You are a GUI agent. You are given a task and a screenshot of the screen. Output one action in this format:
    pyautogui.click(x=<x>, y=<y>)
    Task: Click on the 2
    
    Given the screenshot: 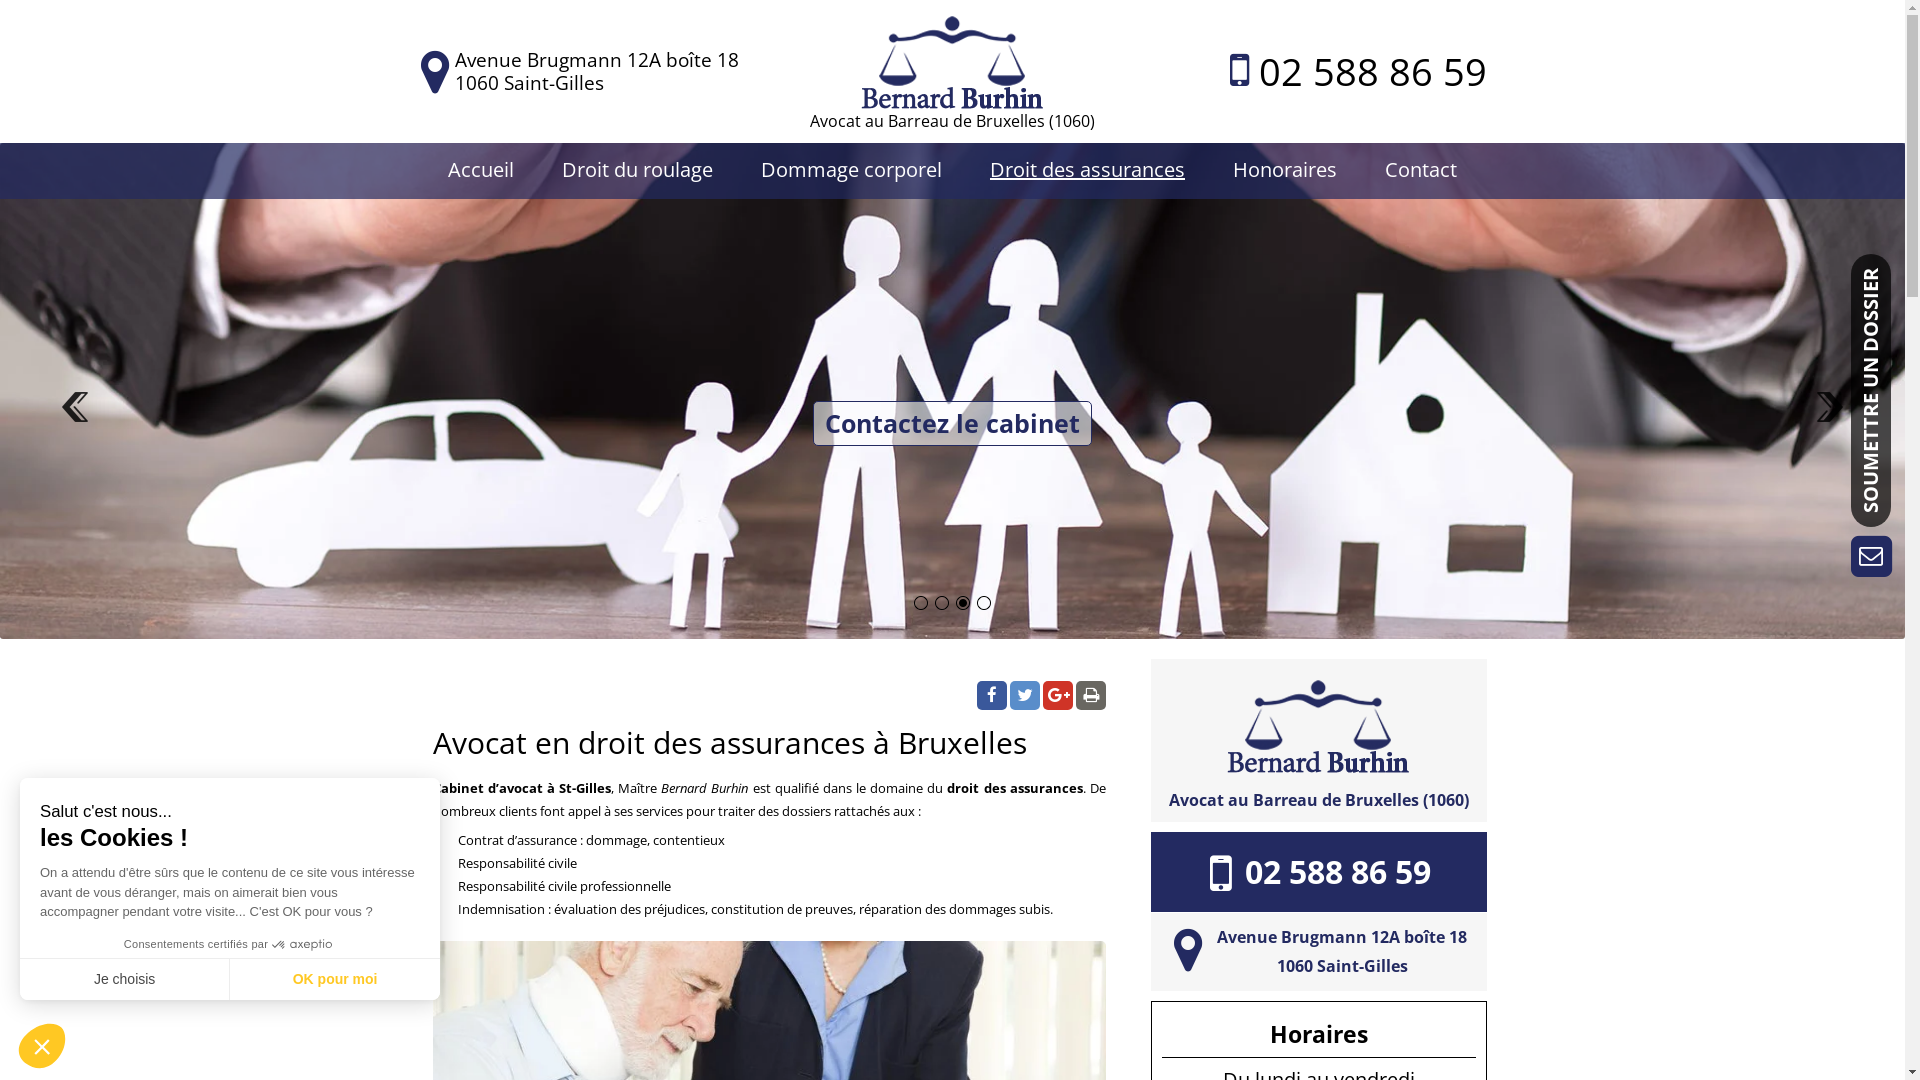 What is the action you would take?
    pyautogui.click(x=942, y=603)
    